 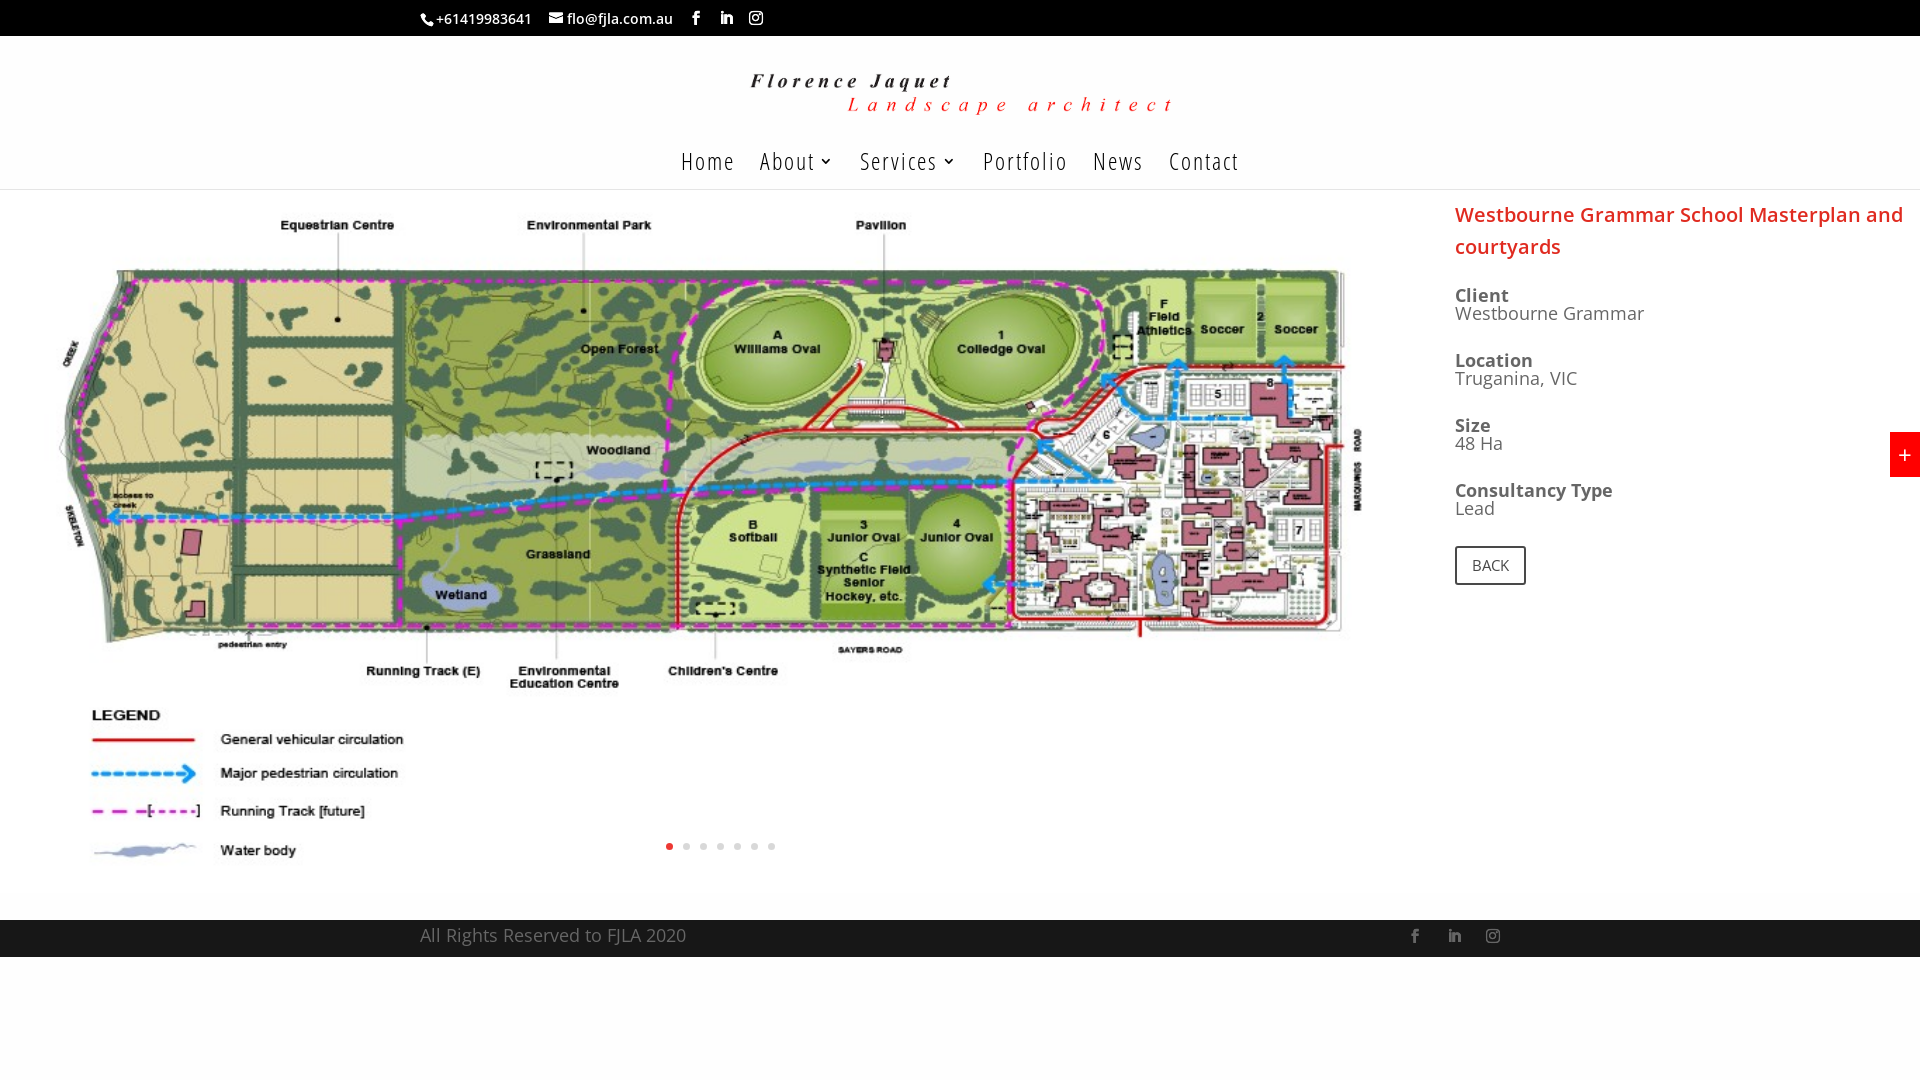 What do you see at coordinates (686, 846) in the screenshot?
I see `2` at bounding box center [686, 846].